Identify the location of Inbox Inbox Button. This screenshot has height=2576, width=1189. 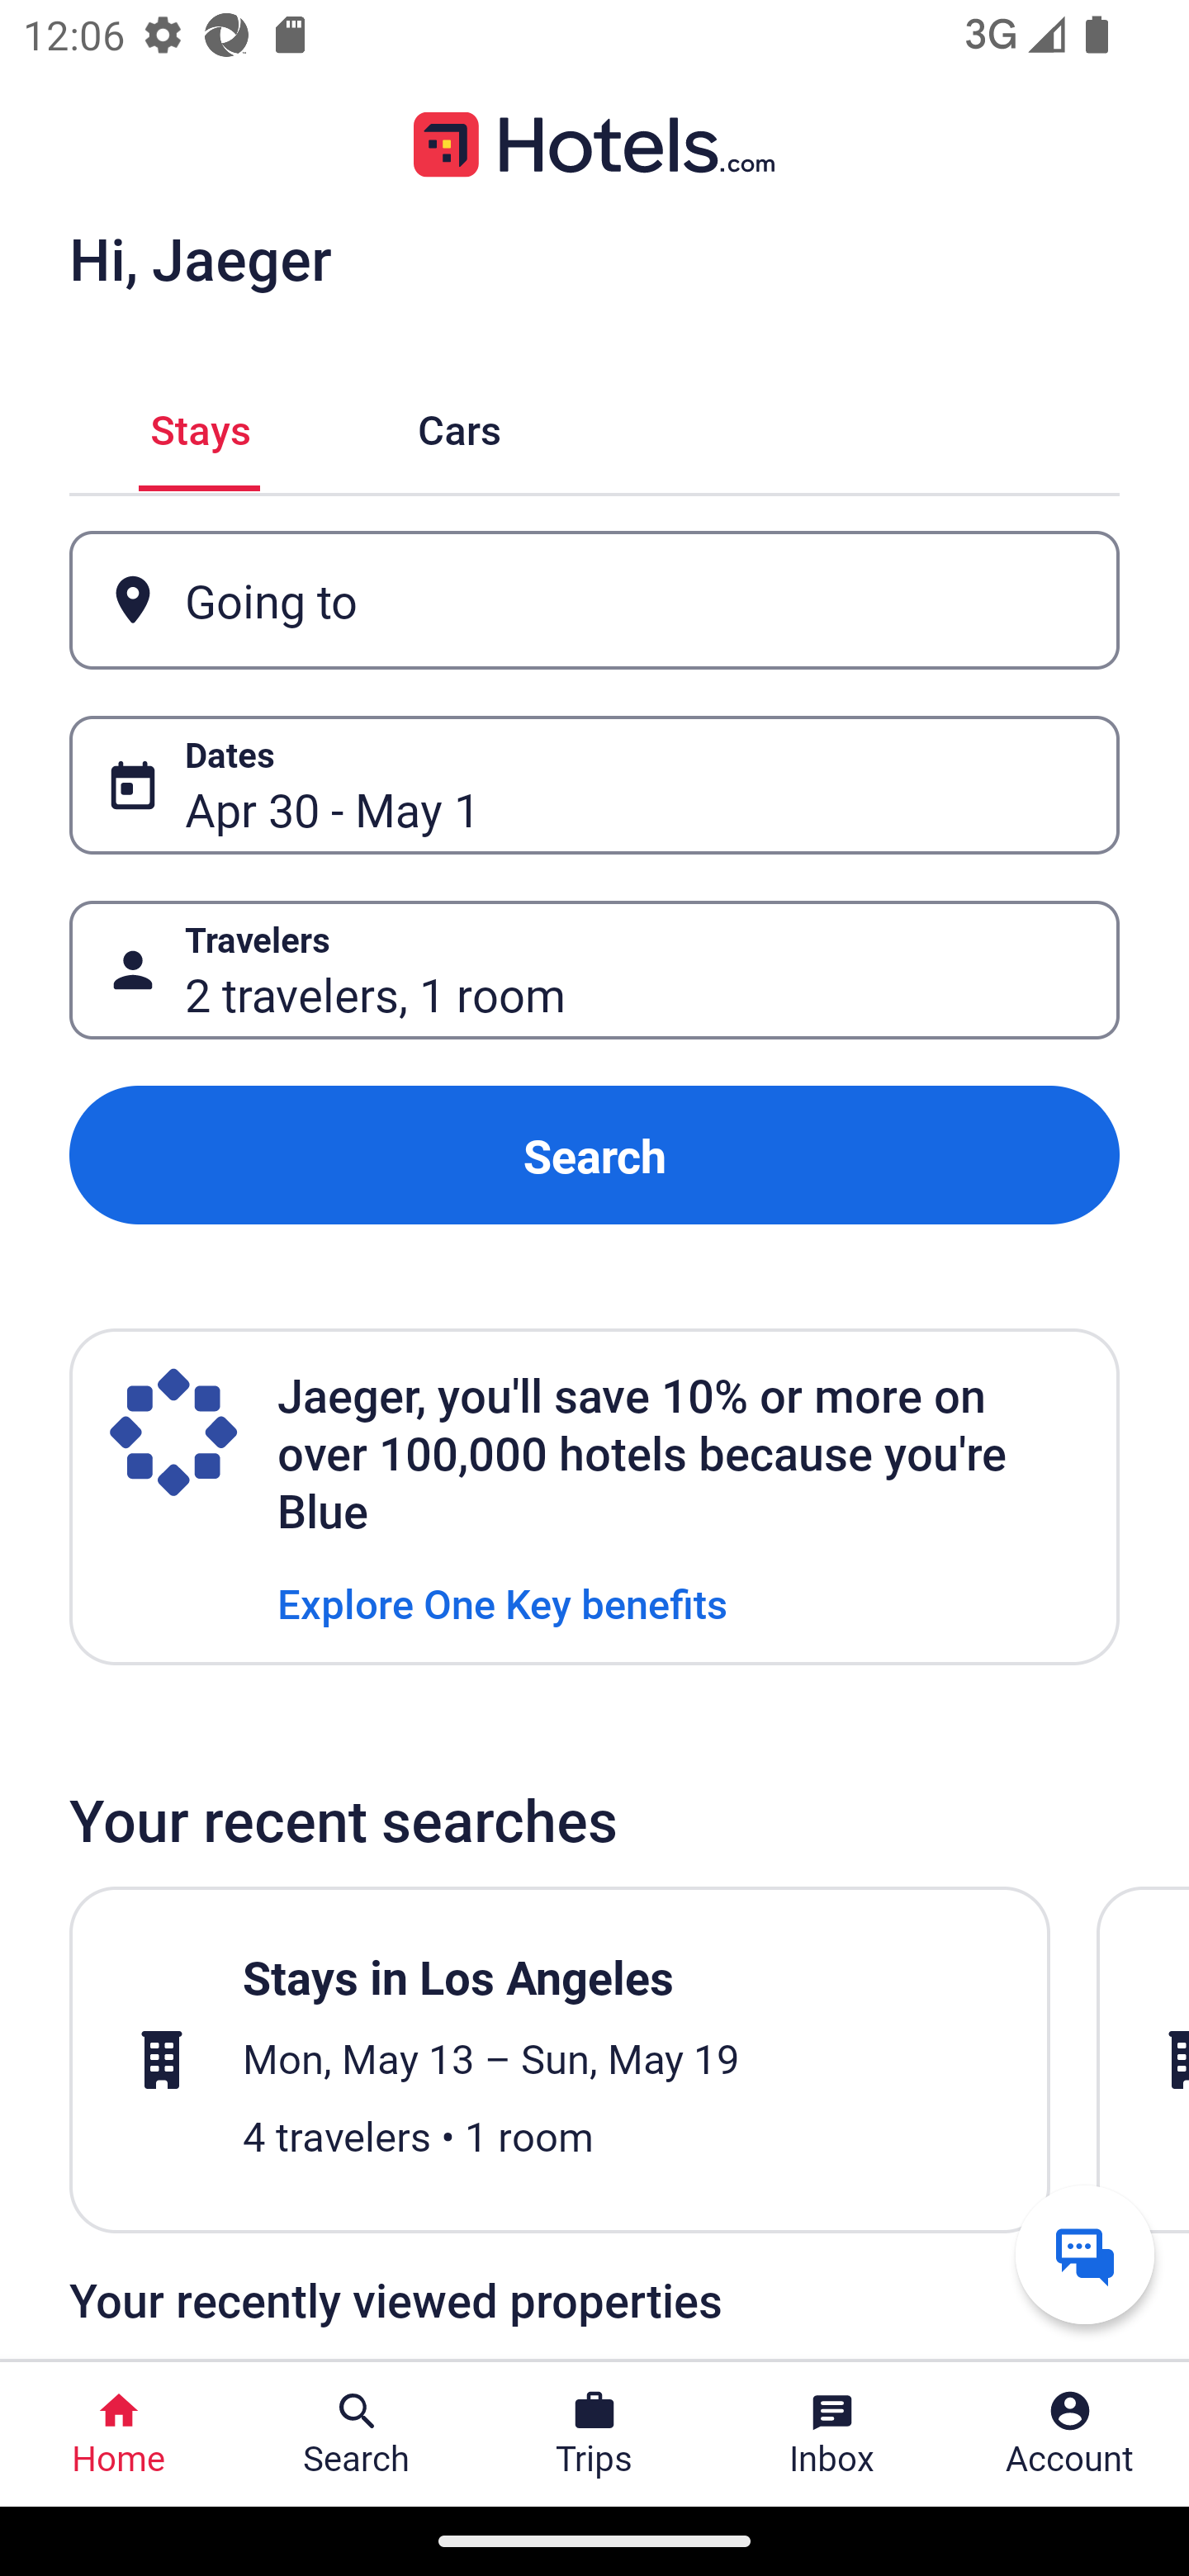
(832, 2434).